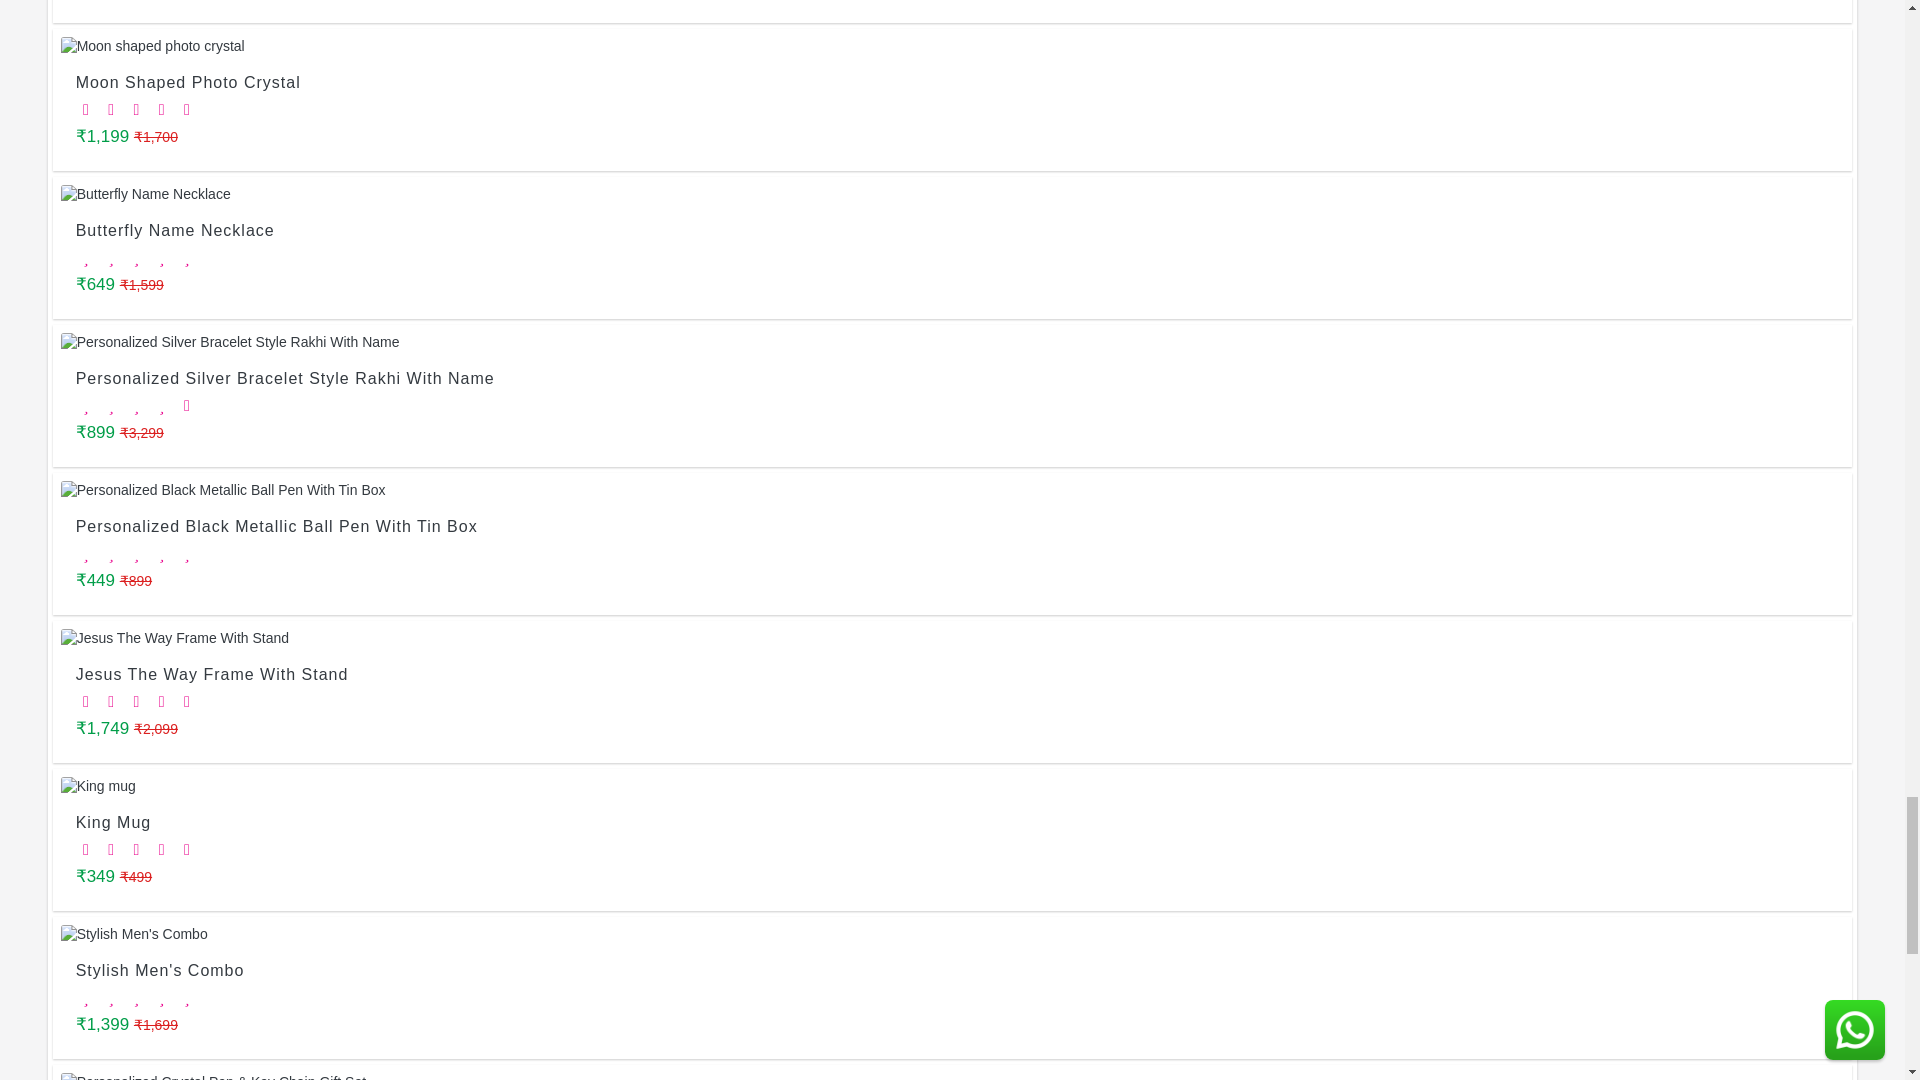 The image size is (1920, 1080). I want to click on Personalized Black Metallic Ball Pen With Tin Box, so click(953, 490).